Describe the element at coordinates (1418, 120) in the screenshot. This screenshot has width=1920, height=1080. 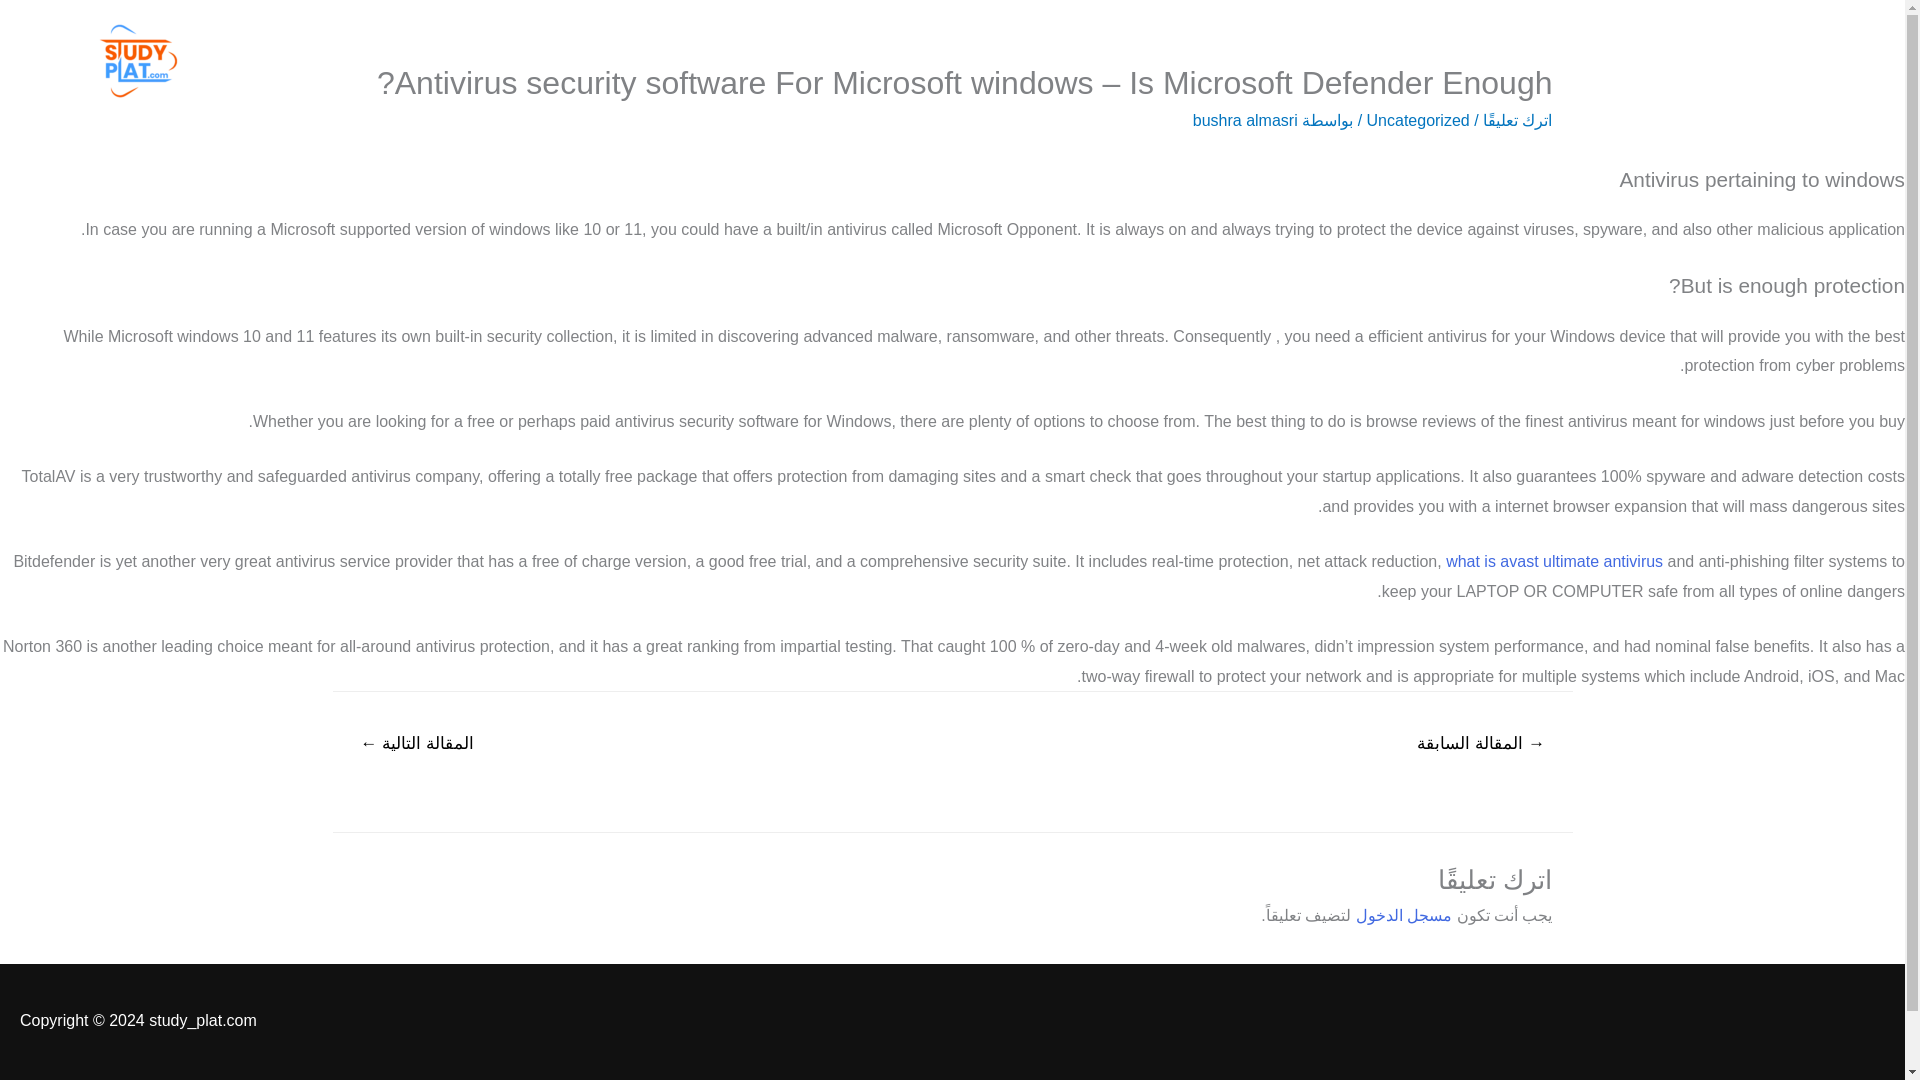
I see `Uncategorized` at that location.